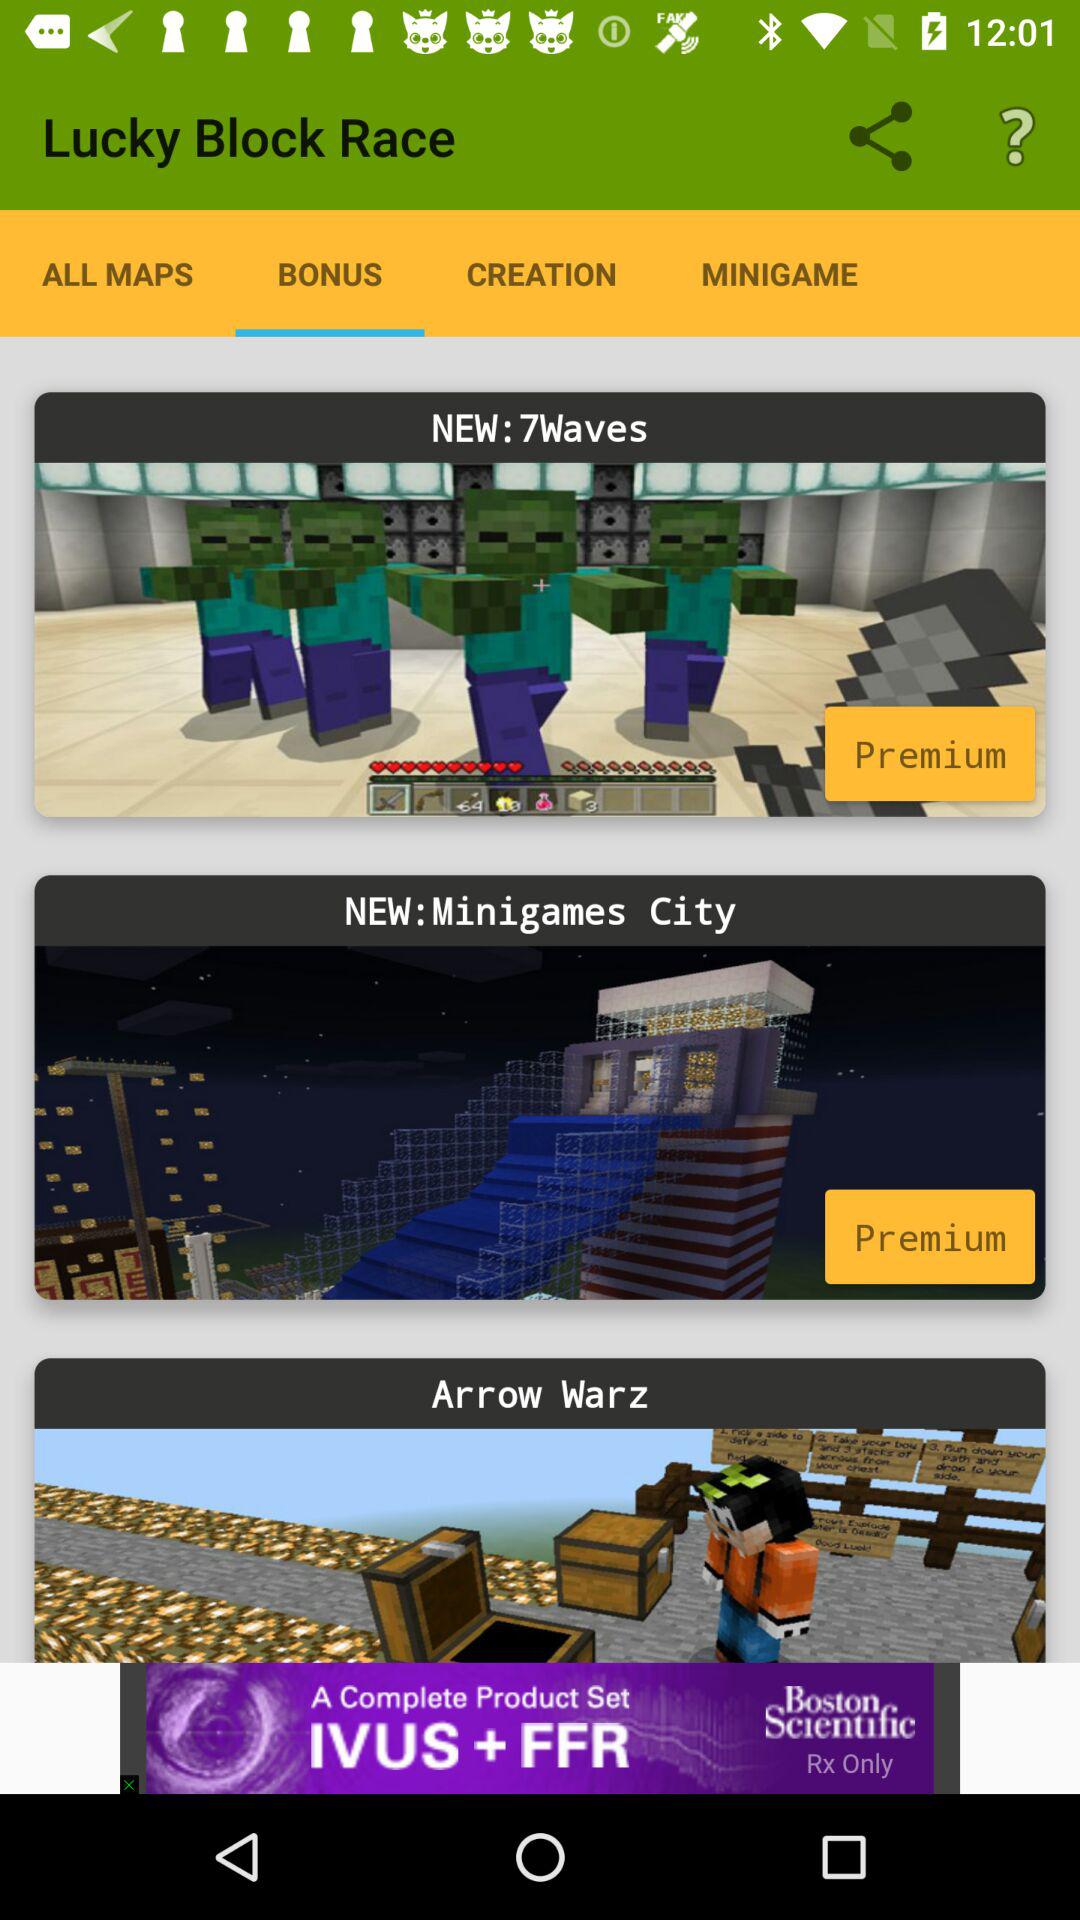  Describe the element at coordinates (540, 639) in the screenshot. I see `choose game 7waves` at that location.